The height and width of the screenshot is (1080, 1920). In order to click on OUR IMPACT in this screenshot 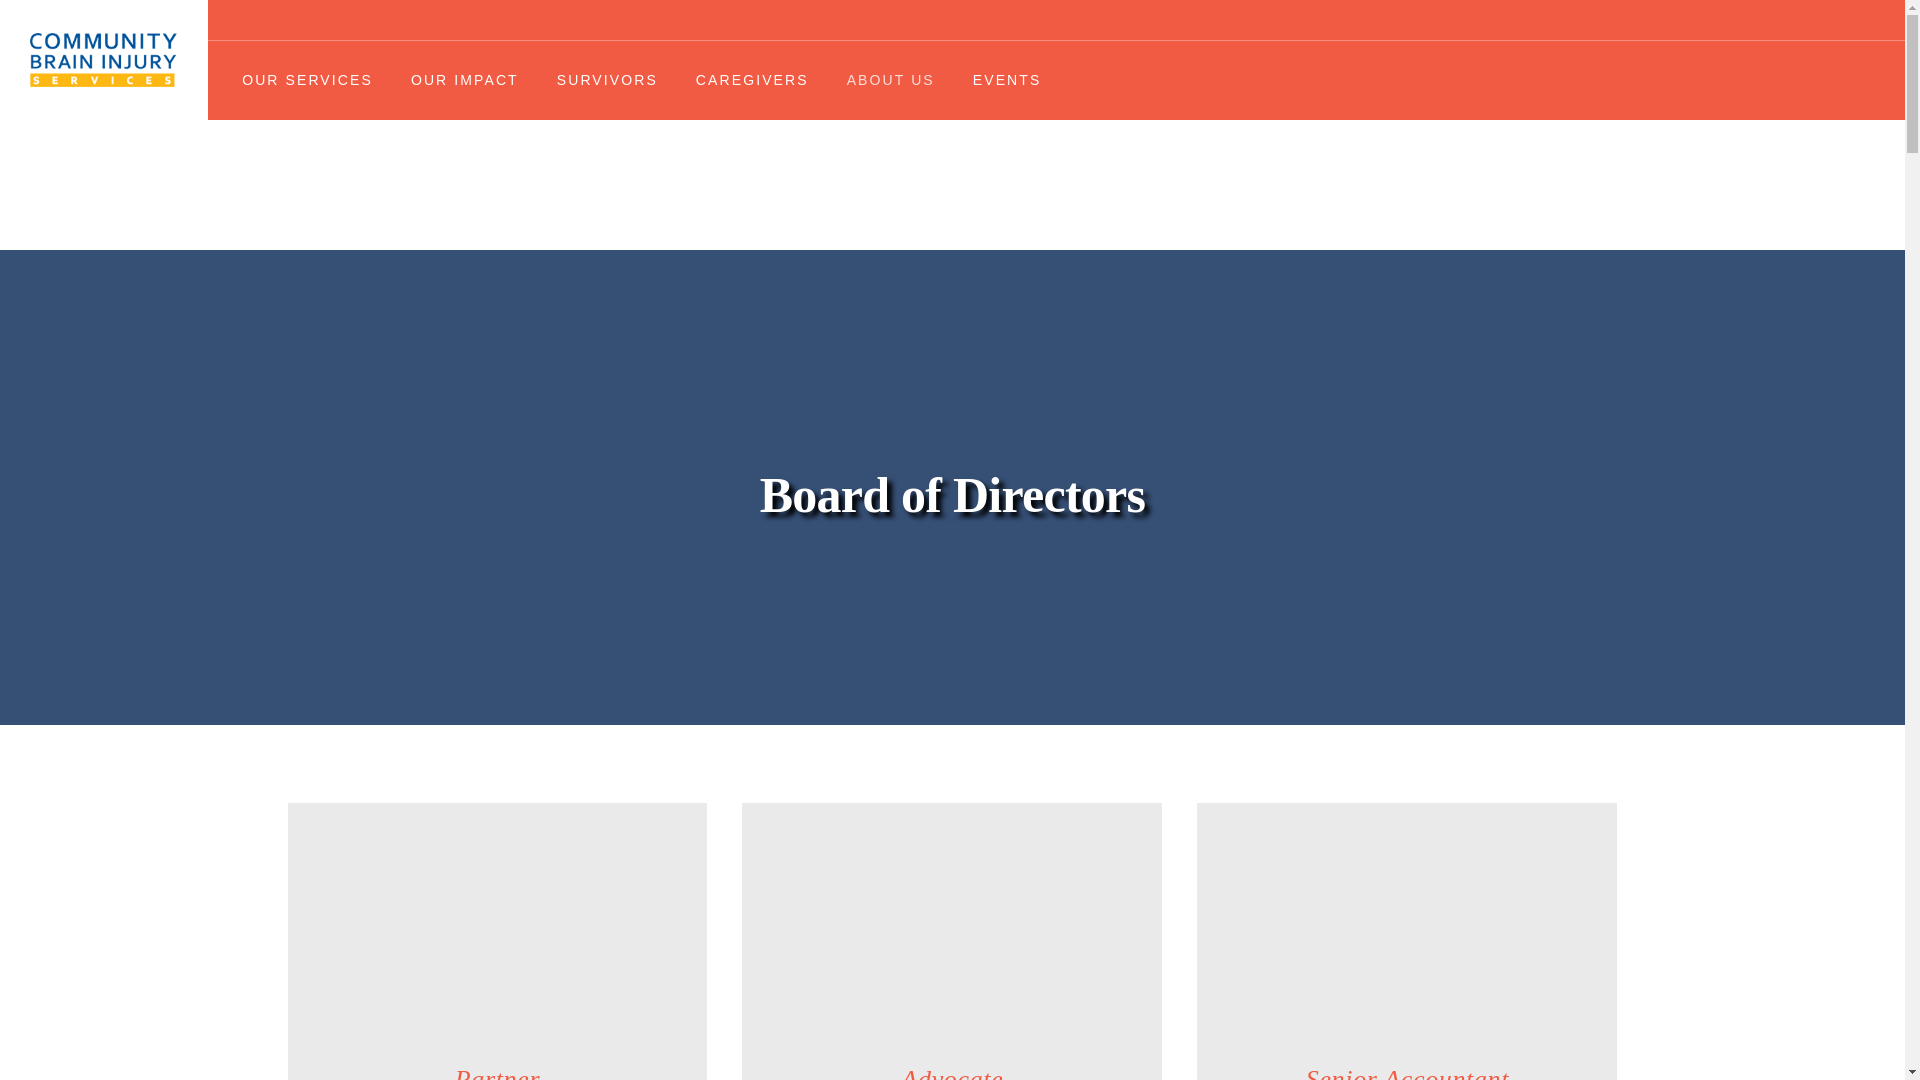, I will do `click(464, 80)`.